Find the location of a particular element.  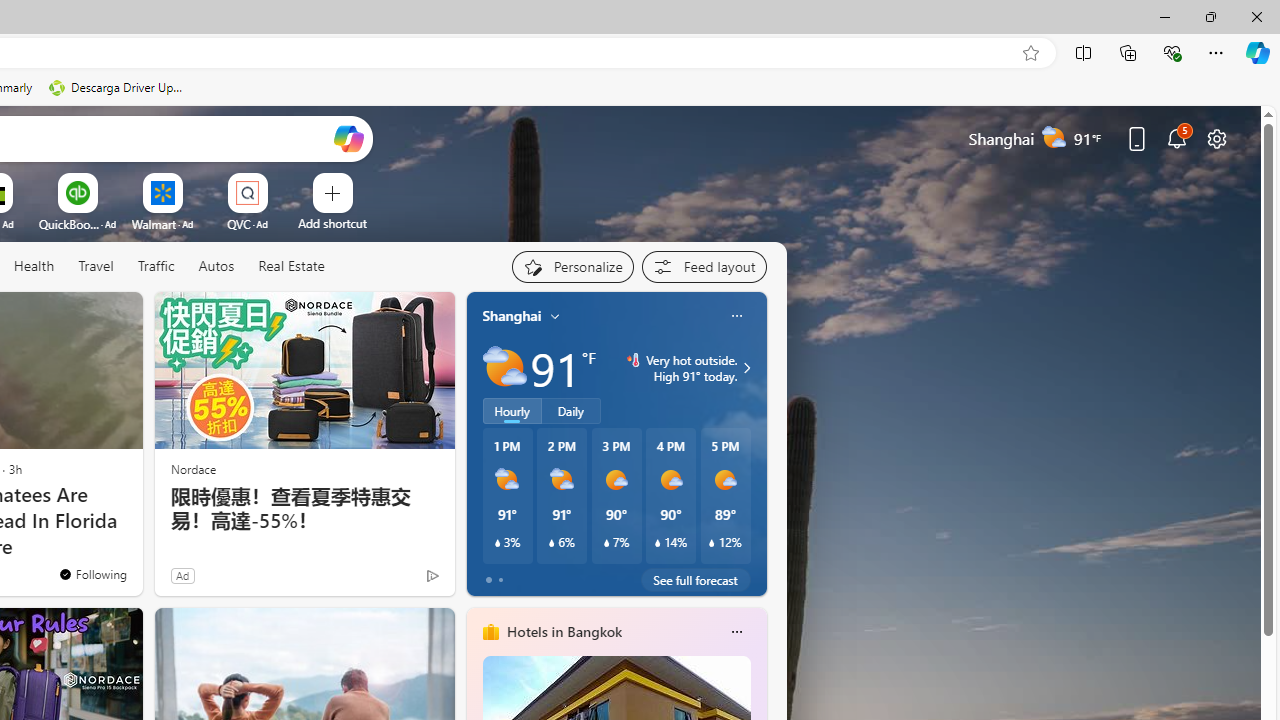

Class: weather-arrow-glyph is located at coordinates (746, 368).